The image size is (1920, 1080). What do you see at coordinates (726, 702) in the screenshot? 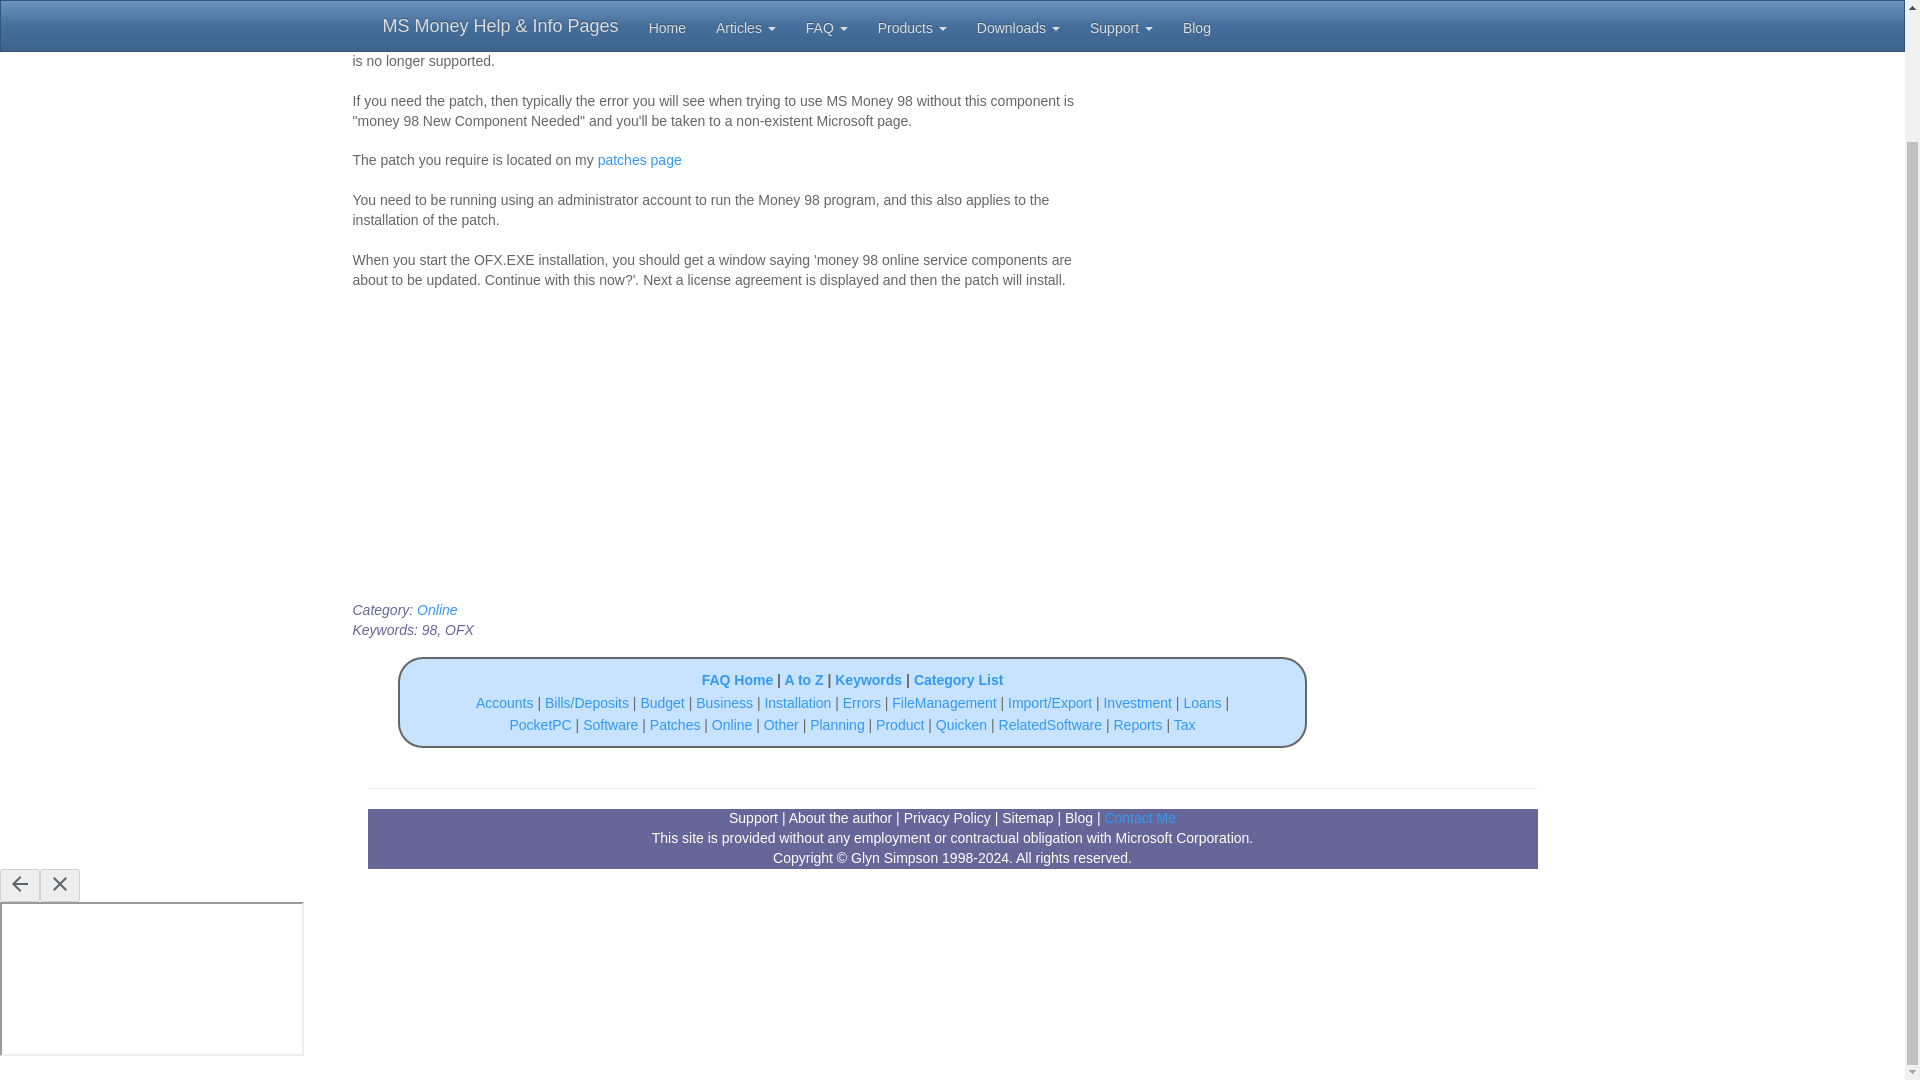
I see `Business` at bounding box center [726, 702].